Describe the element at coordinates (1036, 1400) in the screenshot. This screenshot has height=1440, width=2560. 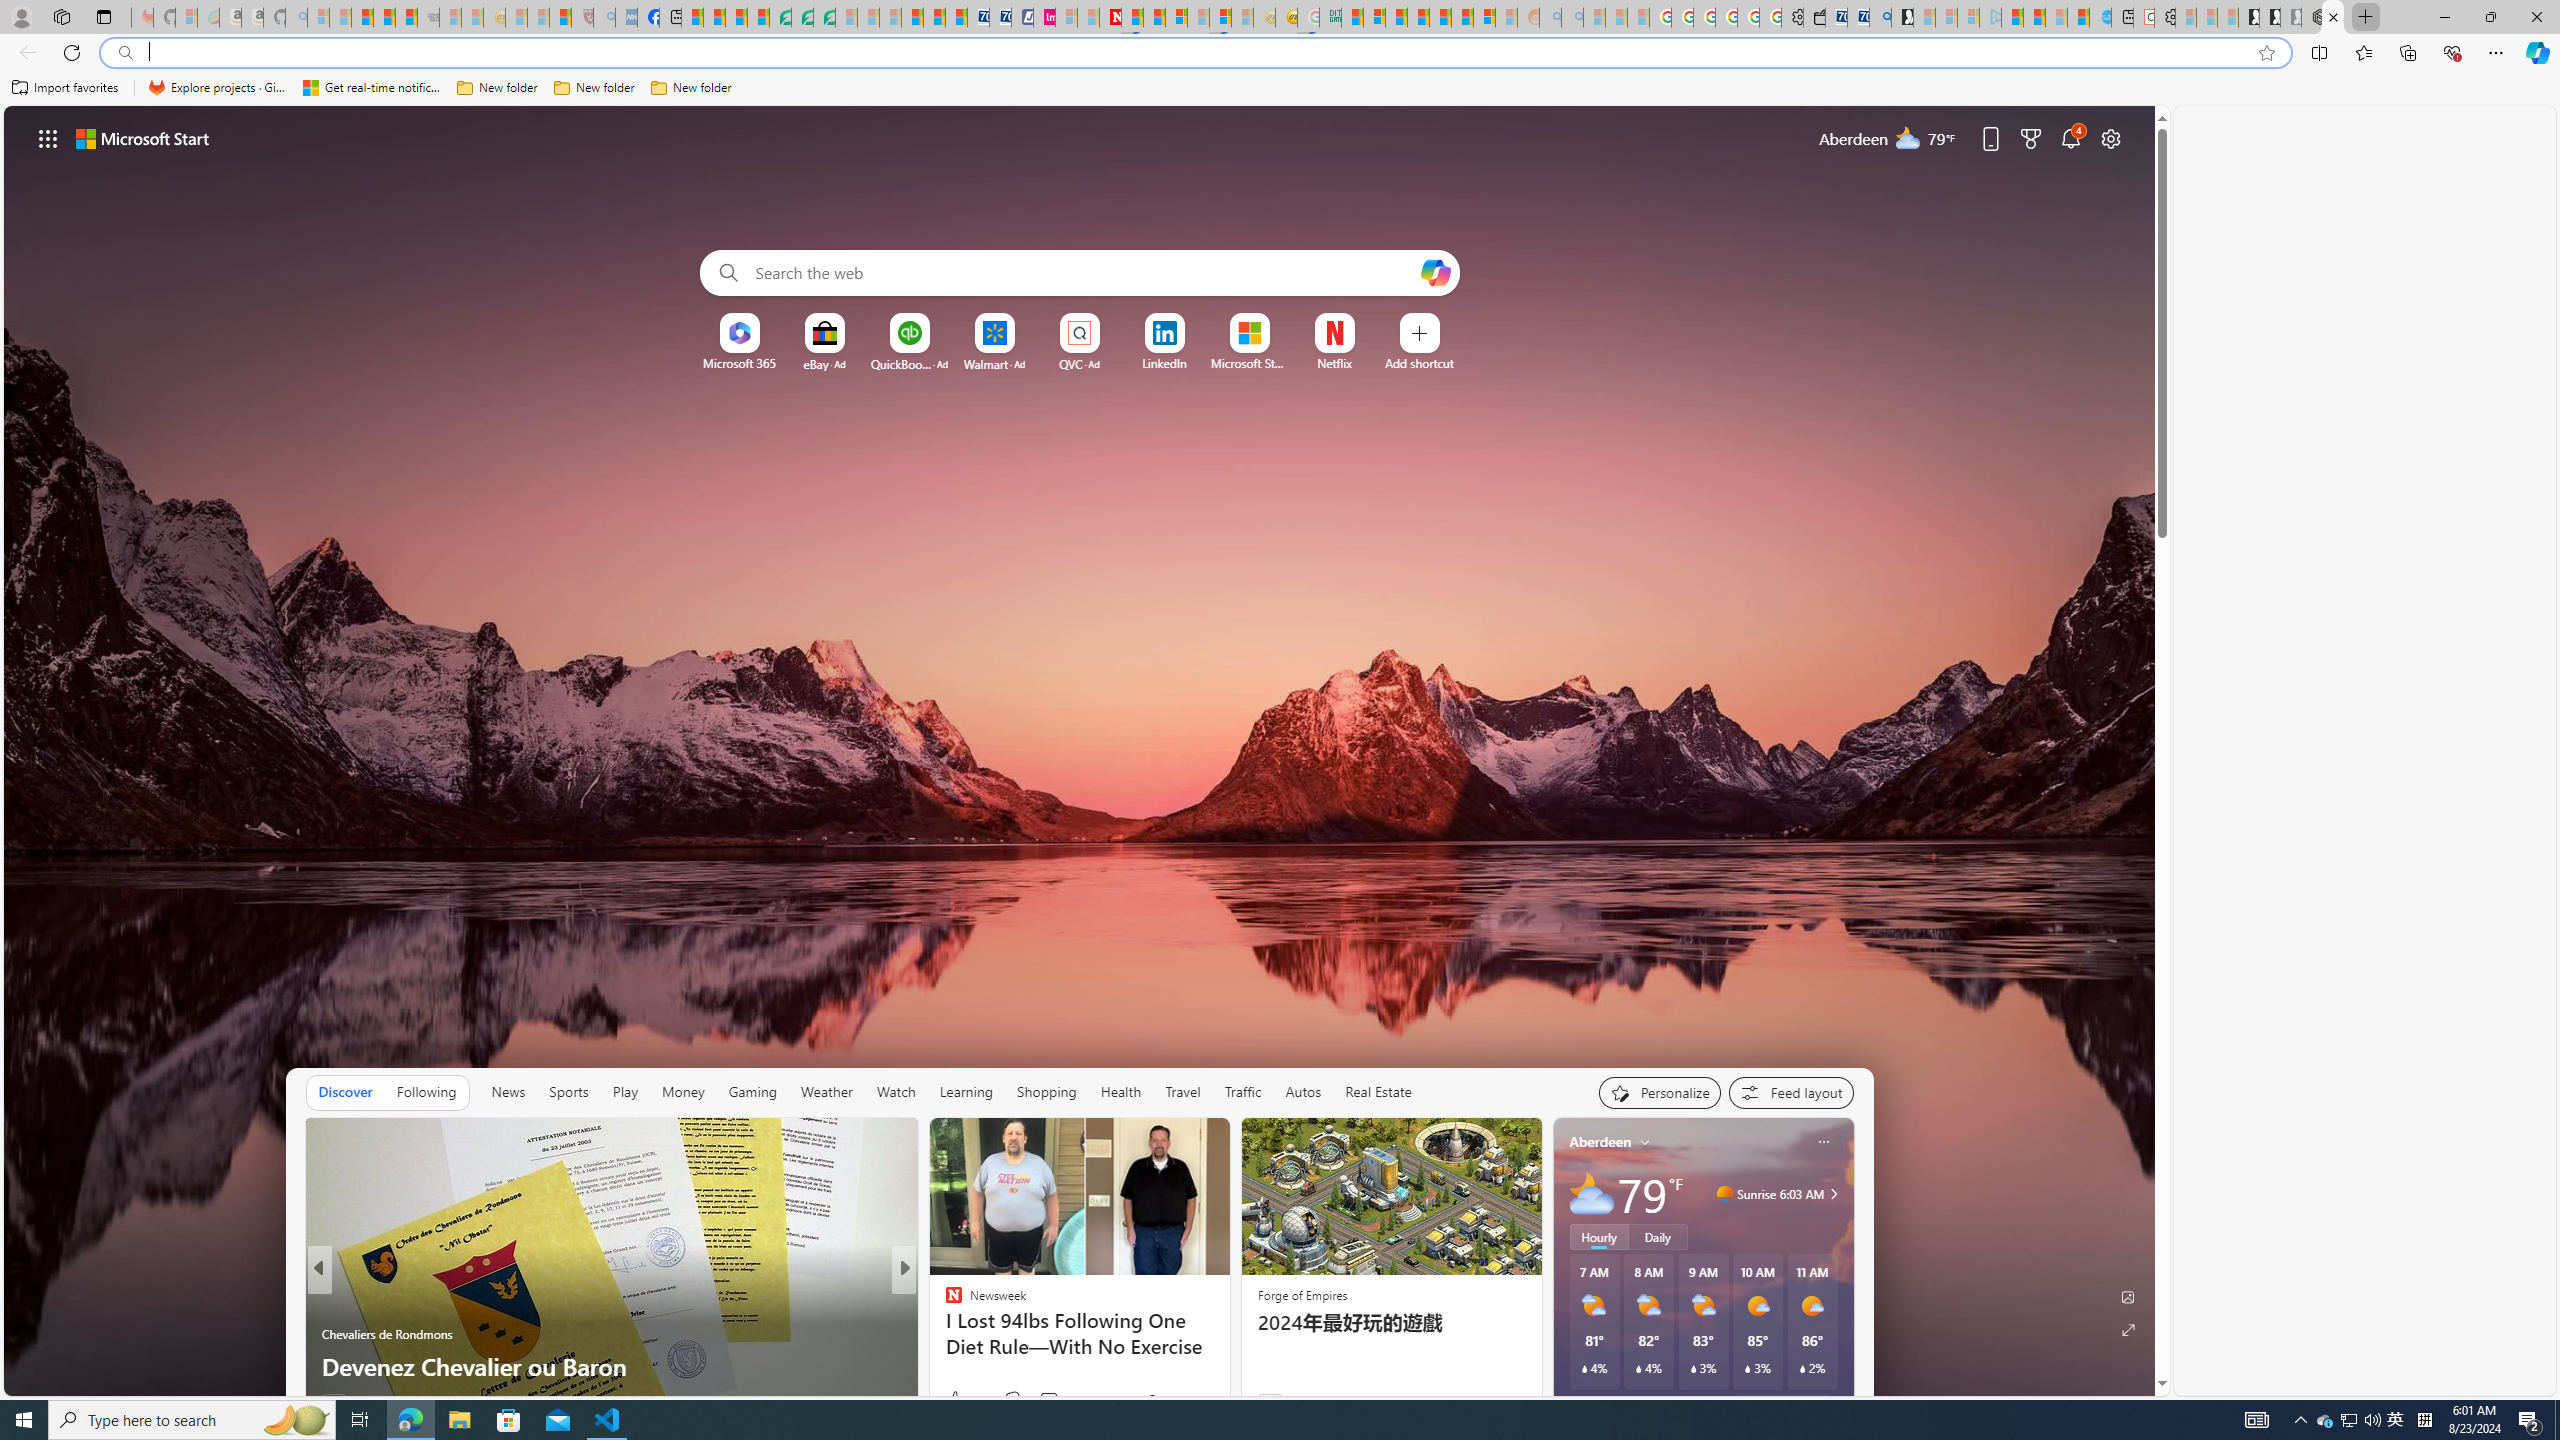
I see `Start the conversation` at that location.